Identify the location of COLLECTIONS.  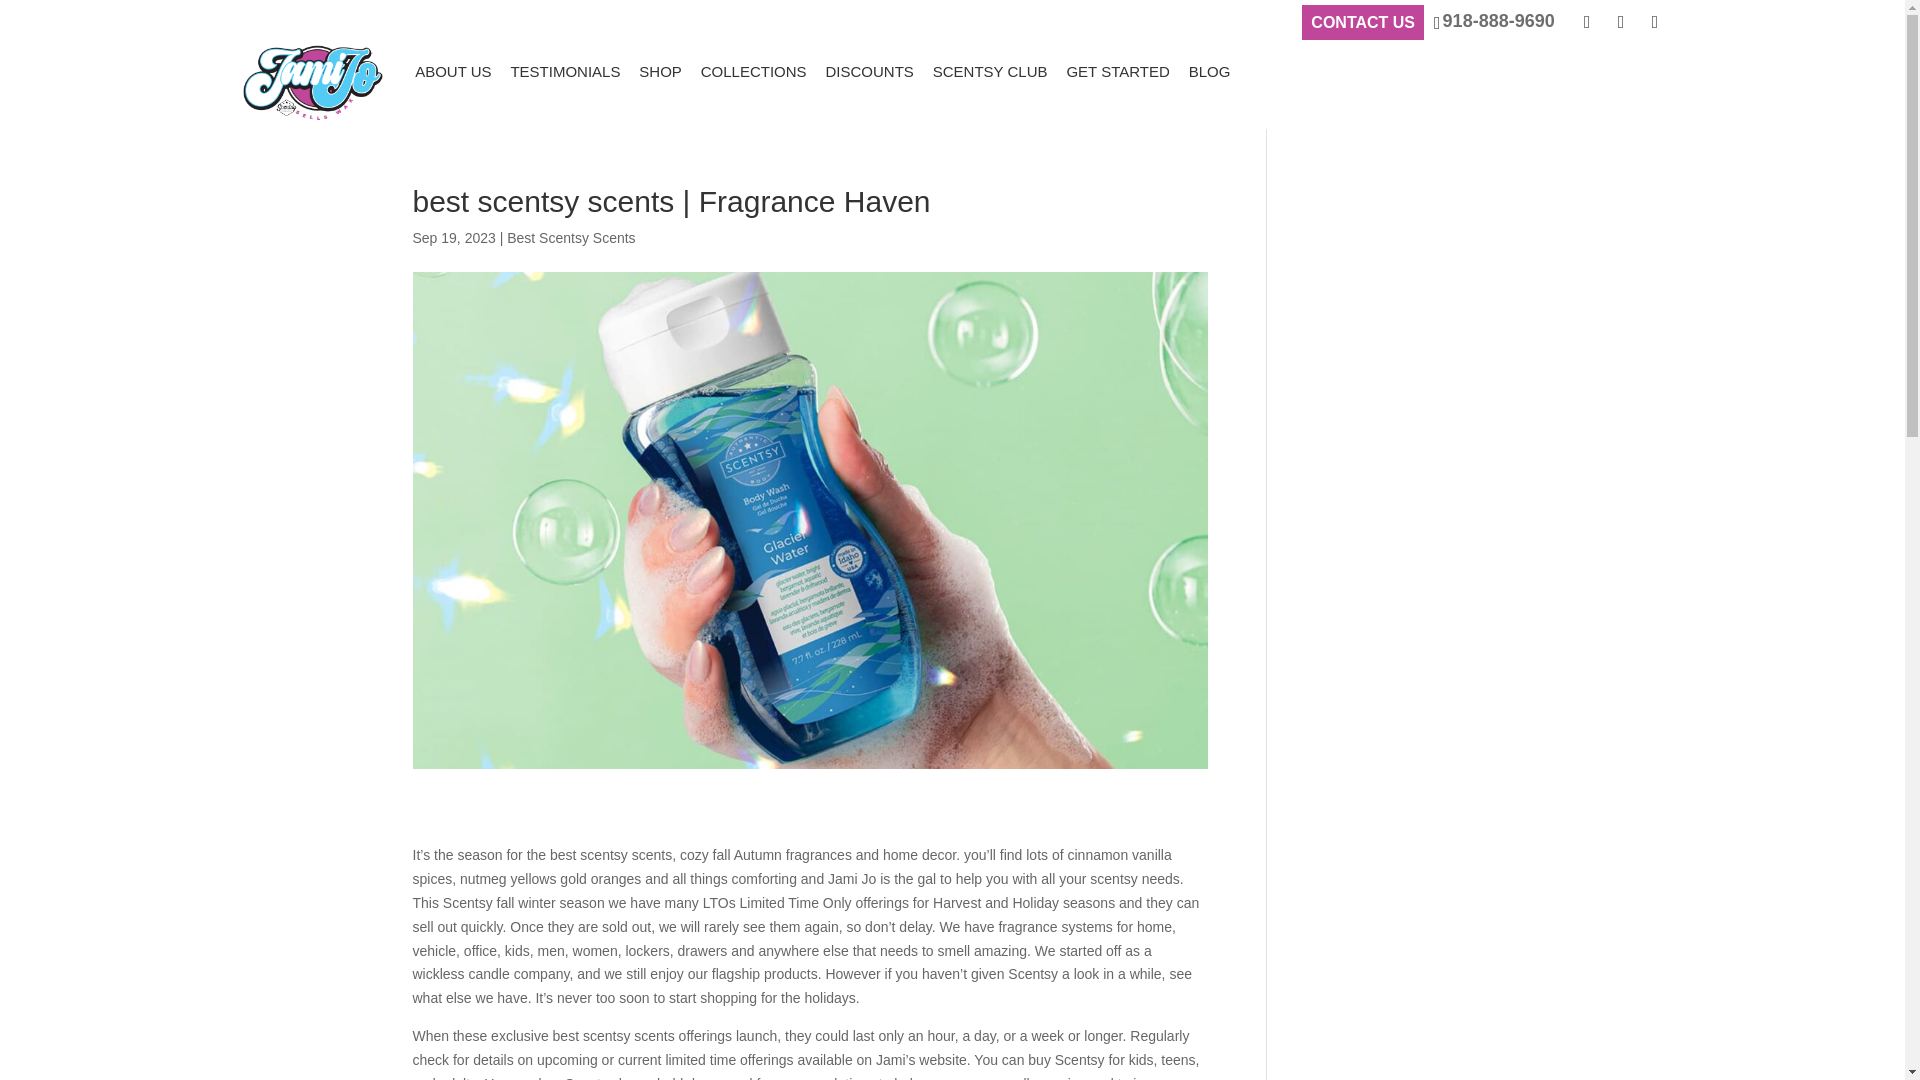
(753, 71).